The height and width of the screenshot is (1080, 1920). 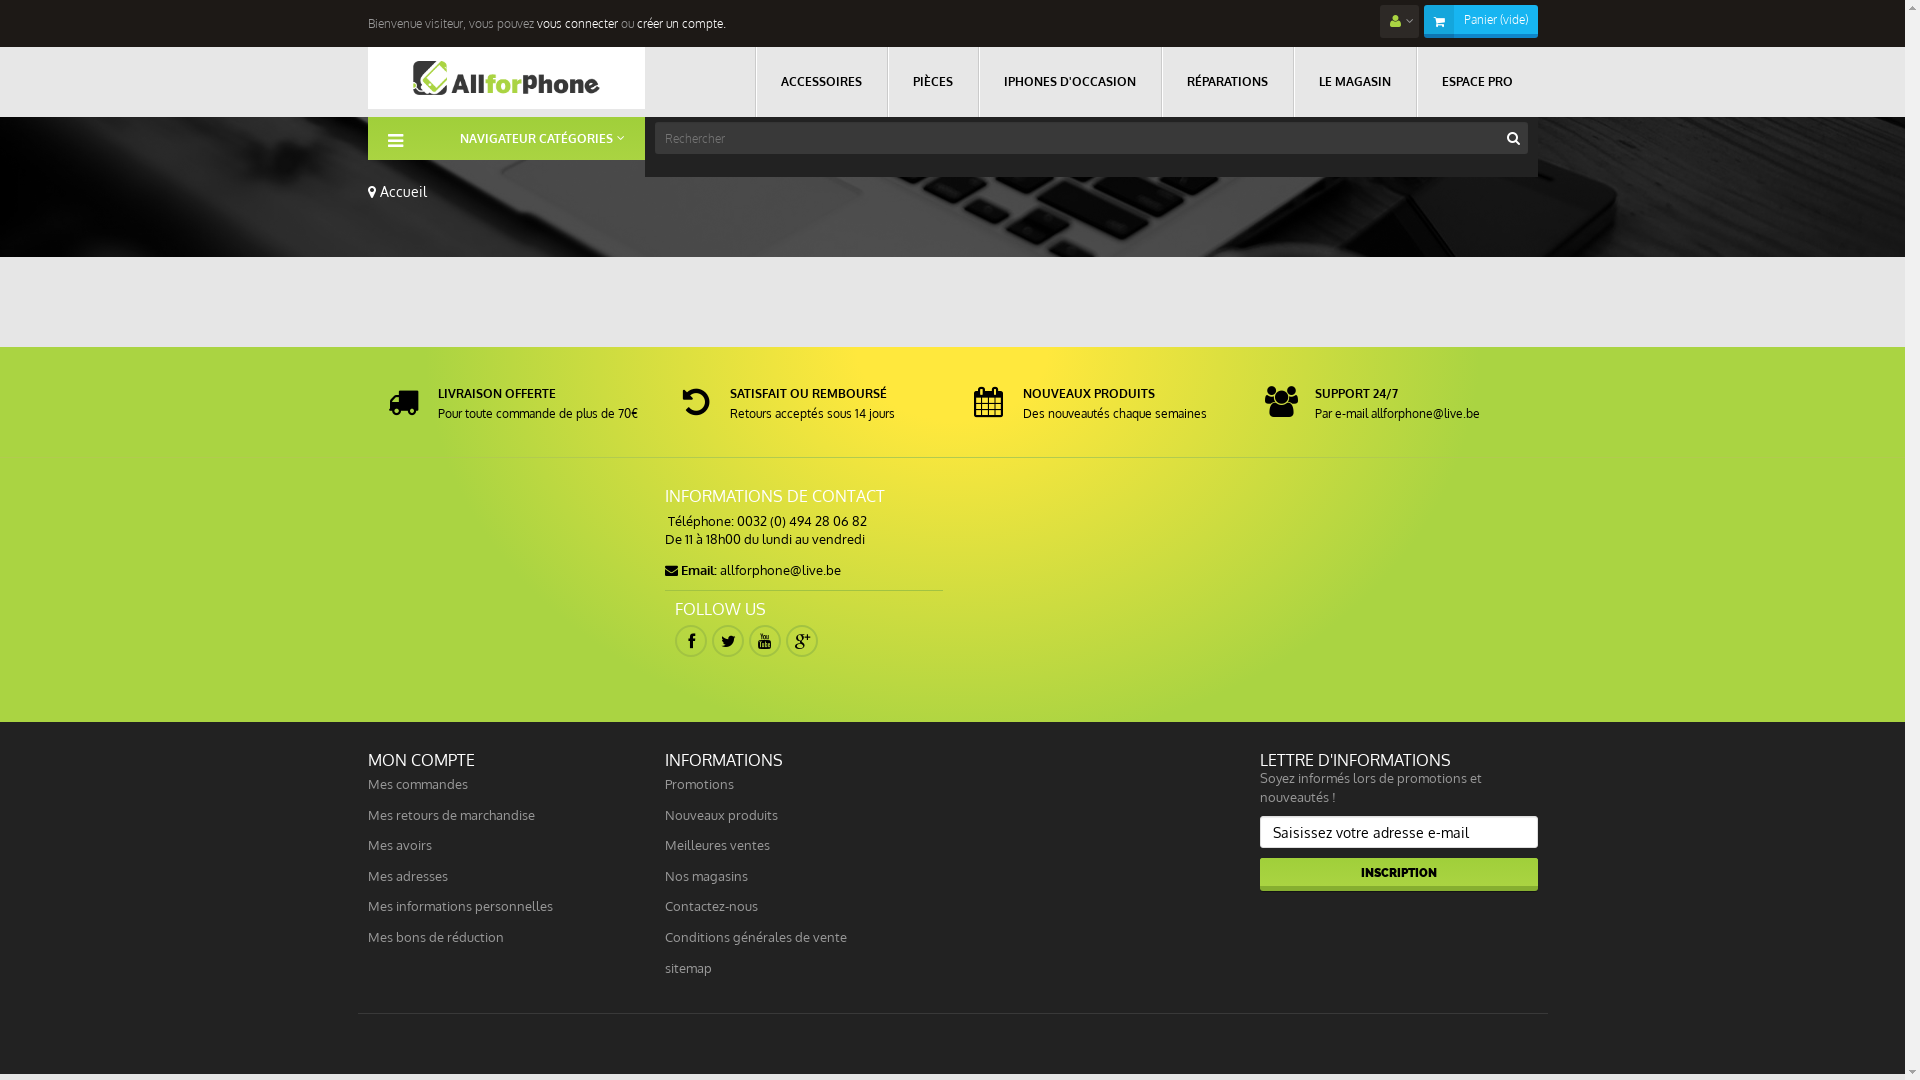 What do you see at coordinates (398, 192) in the screenshot?
I see `Accueil` at bounding box center [398, 192].